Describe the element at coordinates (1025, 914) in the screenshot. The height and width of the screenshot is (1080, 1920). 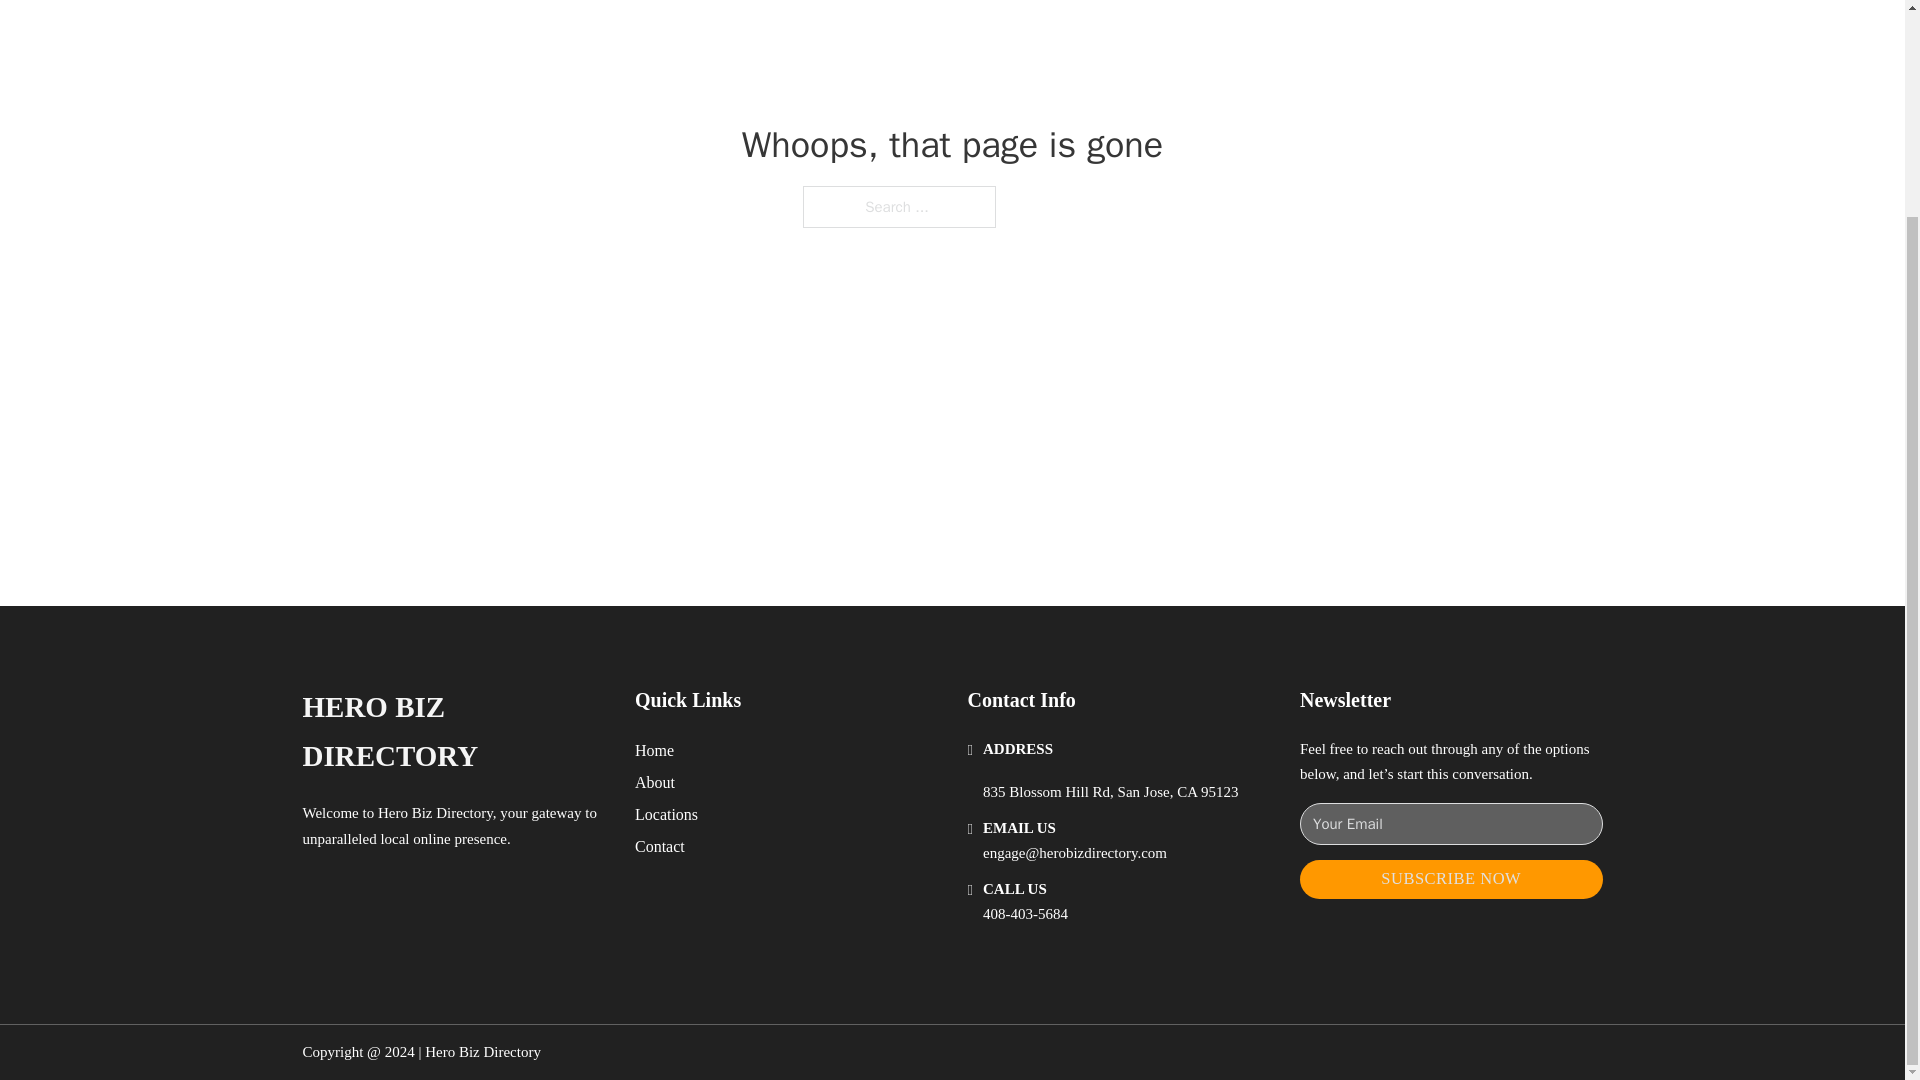
I see `408-403-5684` at that location.